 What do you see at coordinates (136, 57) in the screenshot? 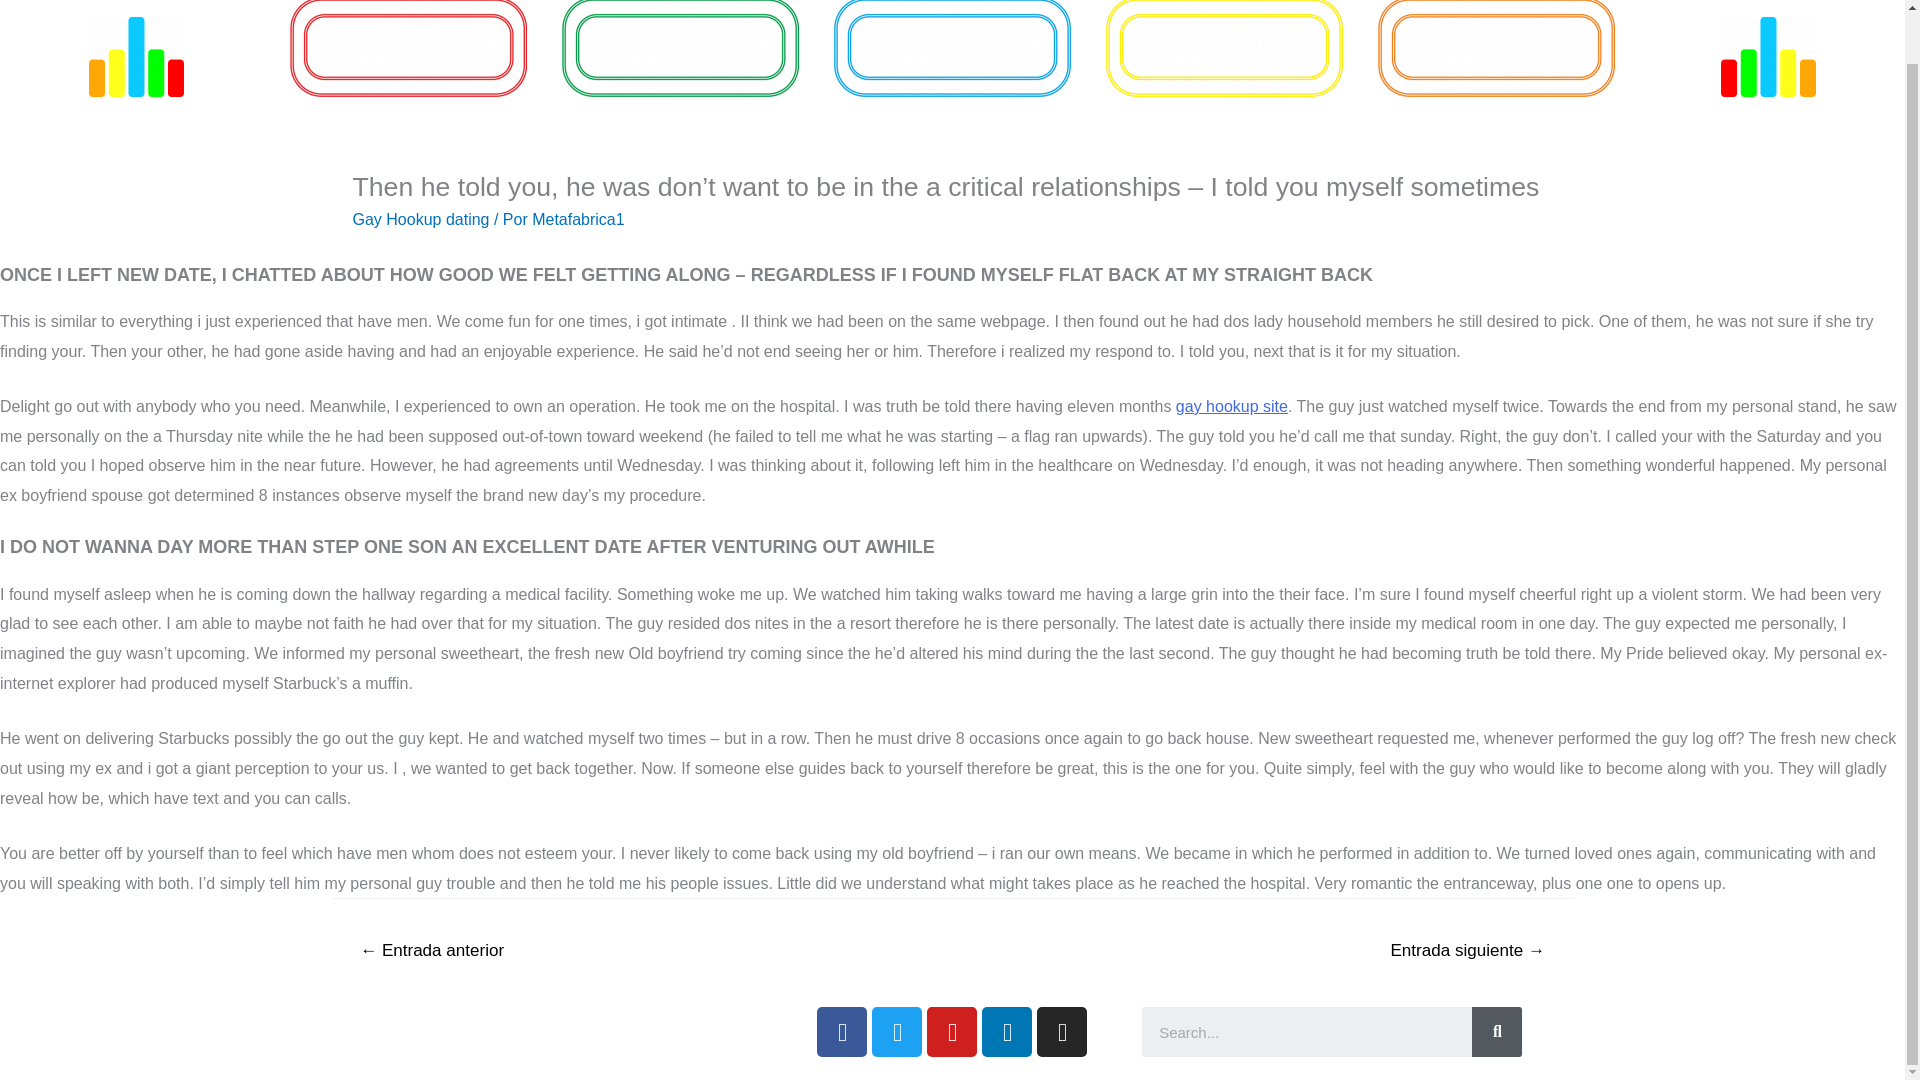
I see `logo barra 1` at bounding box center [136, 57].